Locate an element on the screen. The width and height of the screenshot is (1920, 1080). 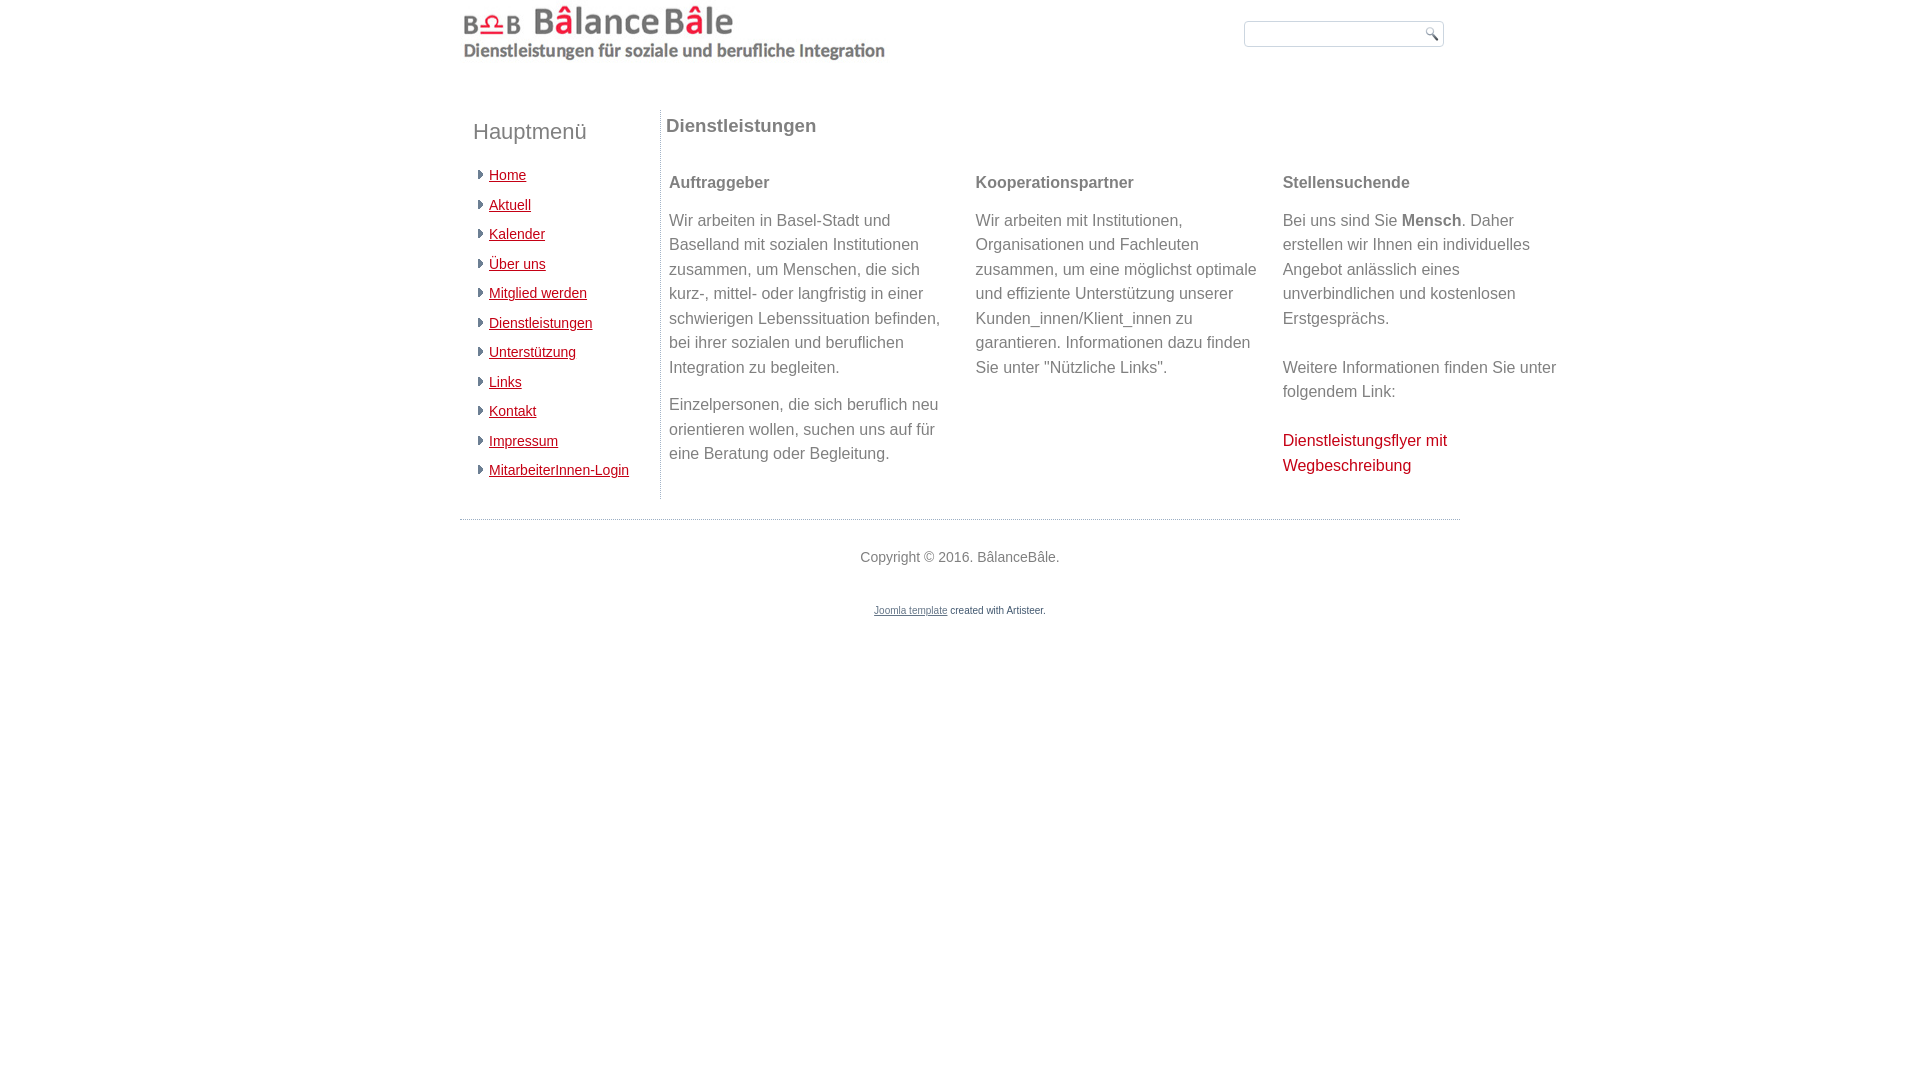
Dienstleistungen is located at coordinates (541, 323).